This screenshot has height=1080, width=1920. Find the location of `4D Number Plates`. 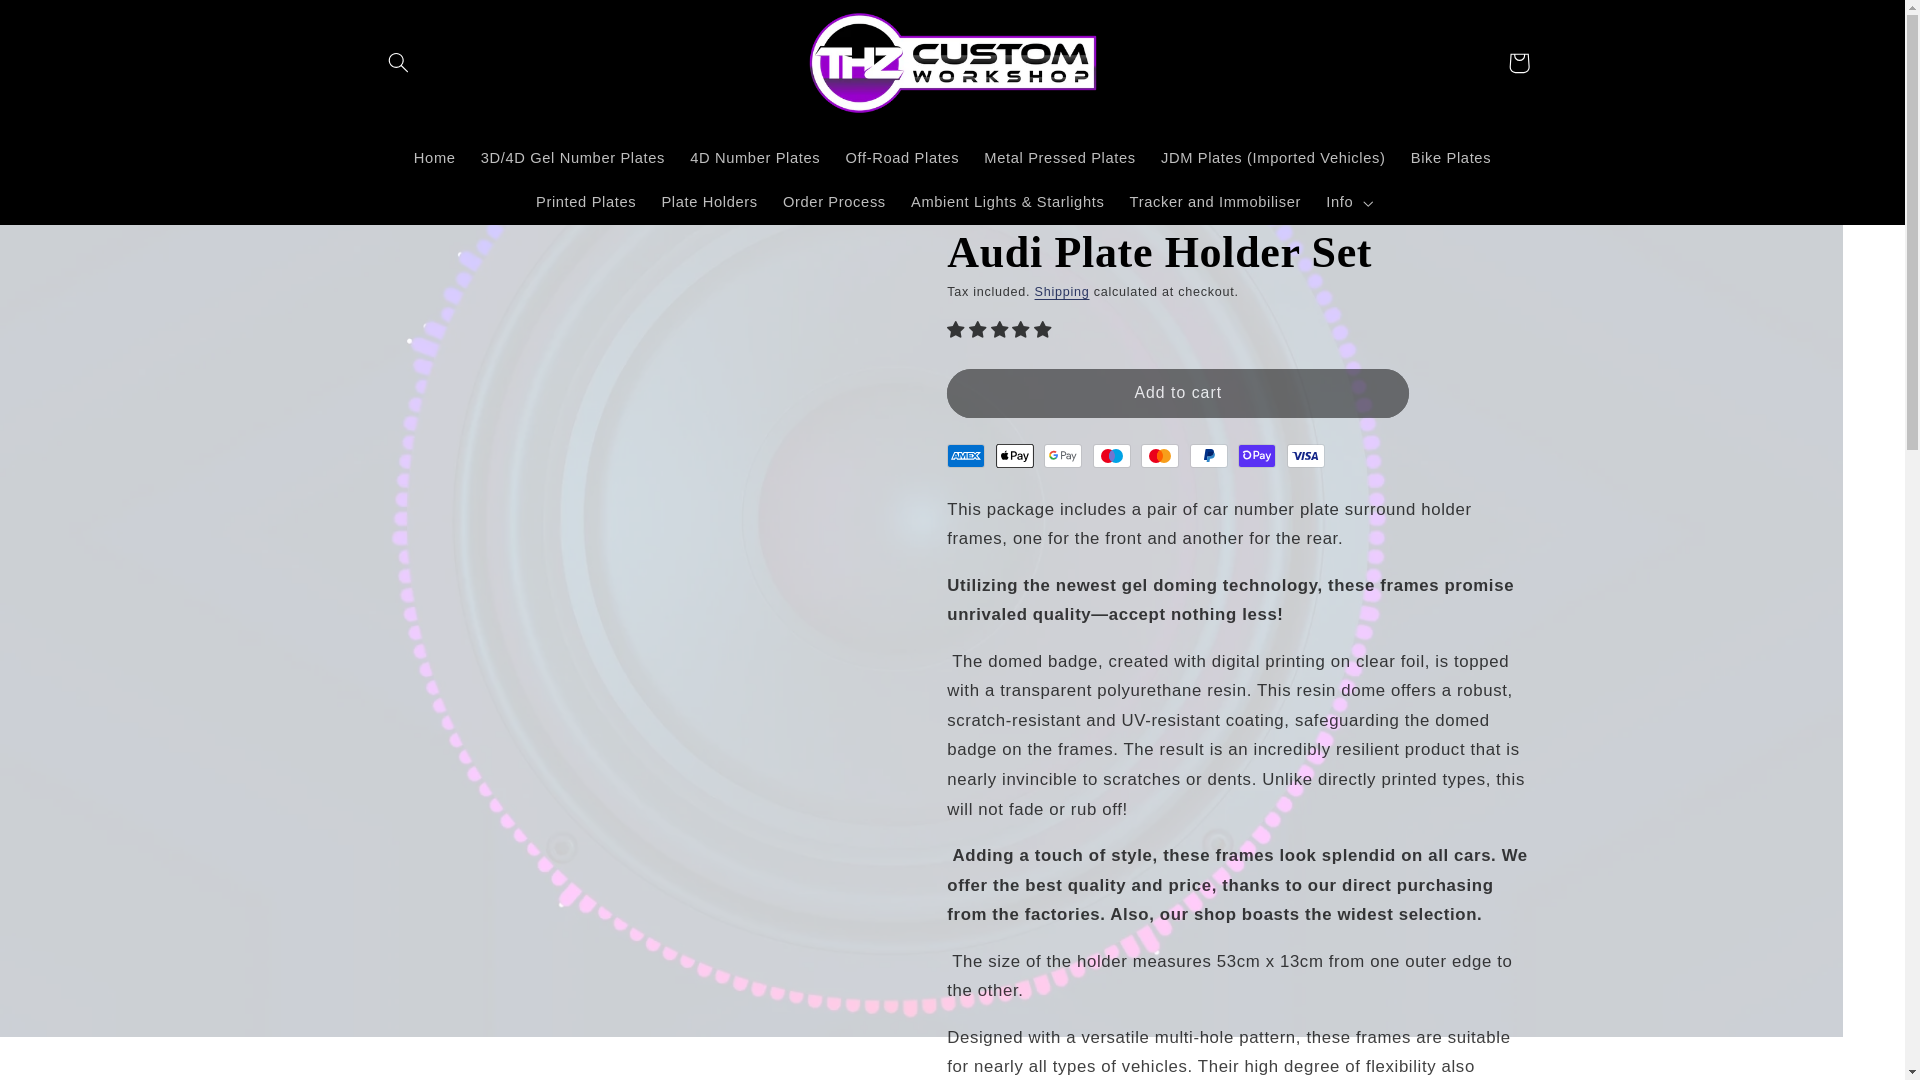

4D Number Plates is located at coordinates (755, 159).